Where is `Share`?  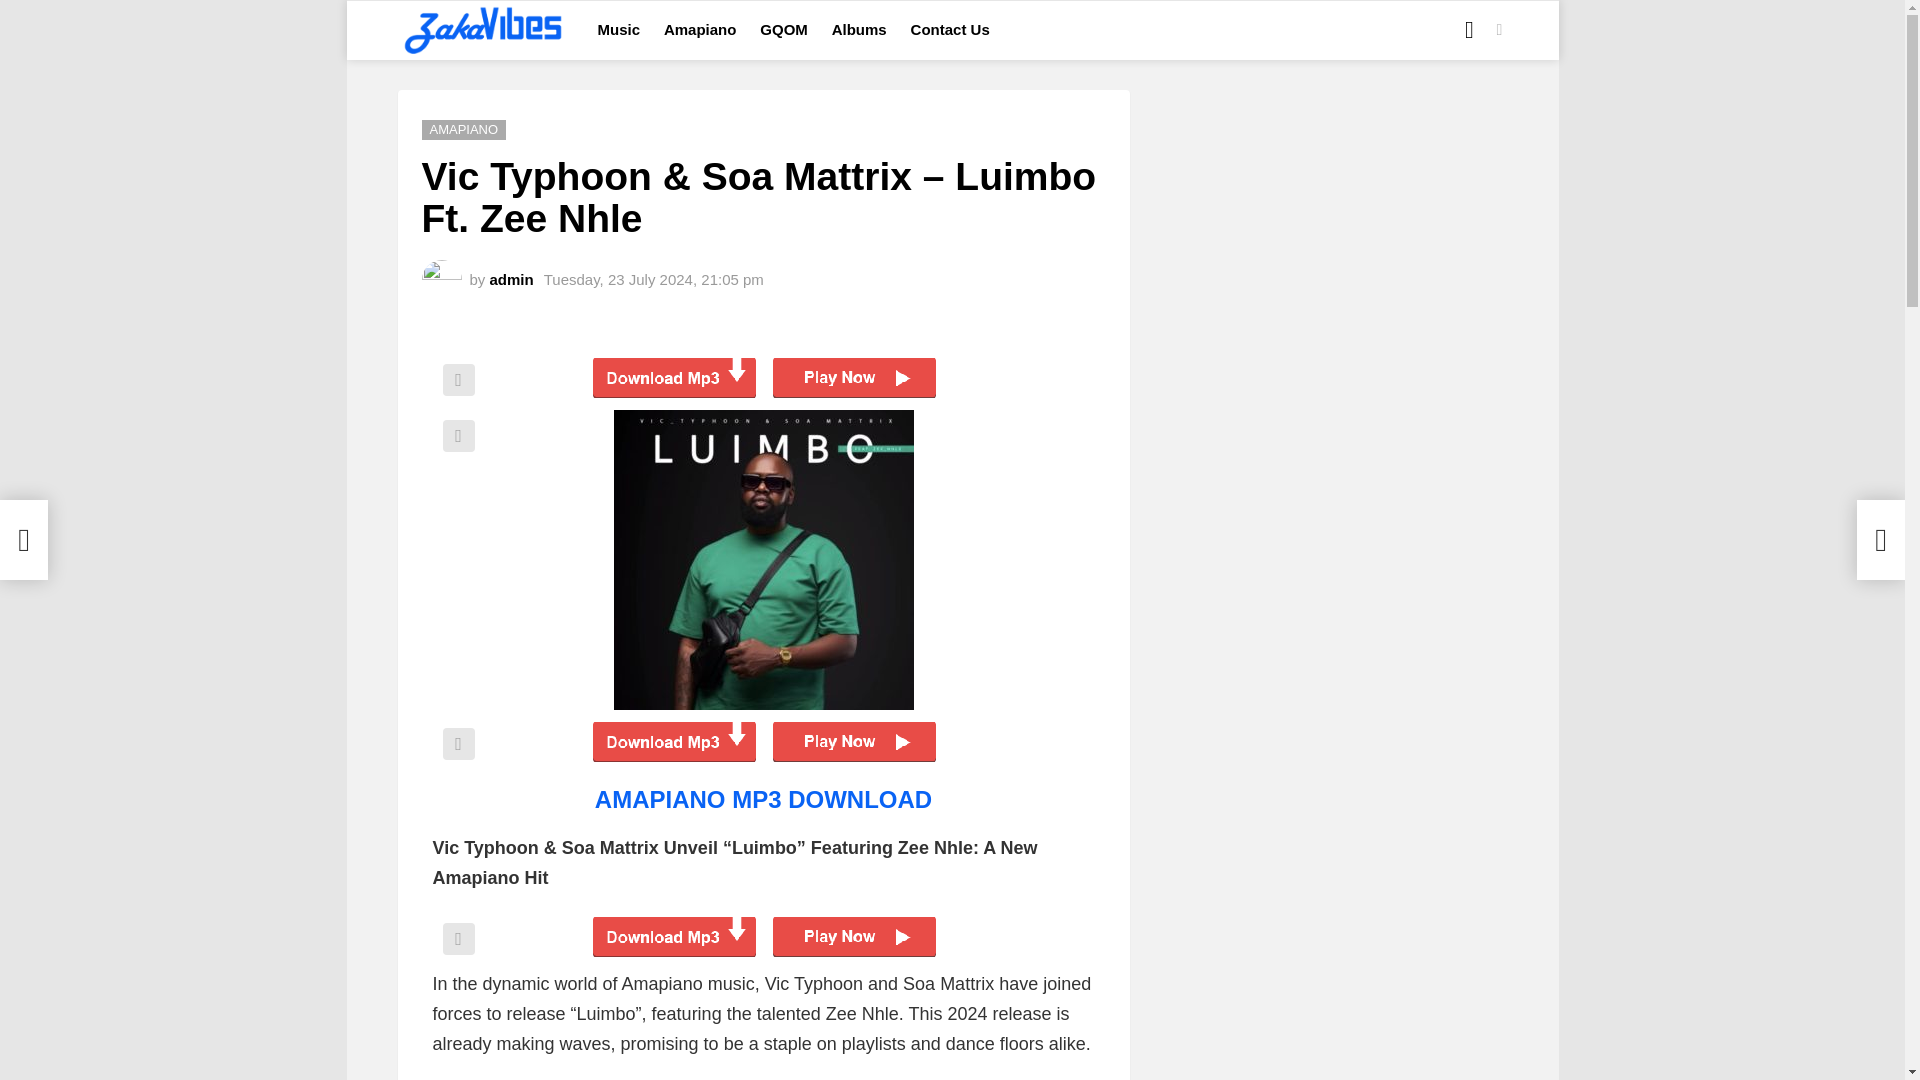 Share is located at coordinates (458, 436).